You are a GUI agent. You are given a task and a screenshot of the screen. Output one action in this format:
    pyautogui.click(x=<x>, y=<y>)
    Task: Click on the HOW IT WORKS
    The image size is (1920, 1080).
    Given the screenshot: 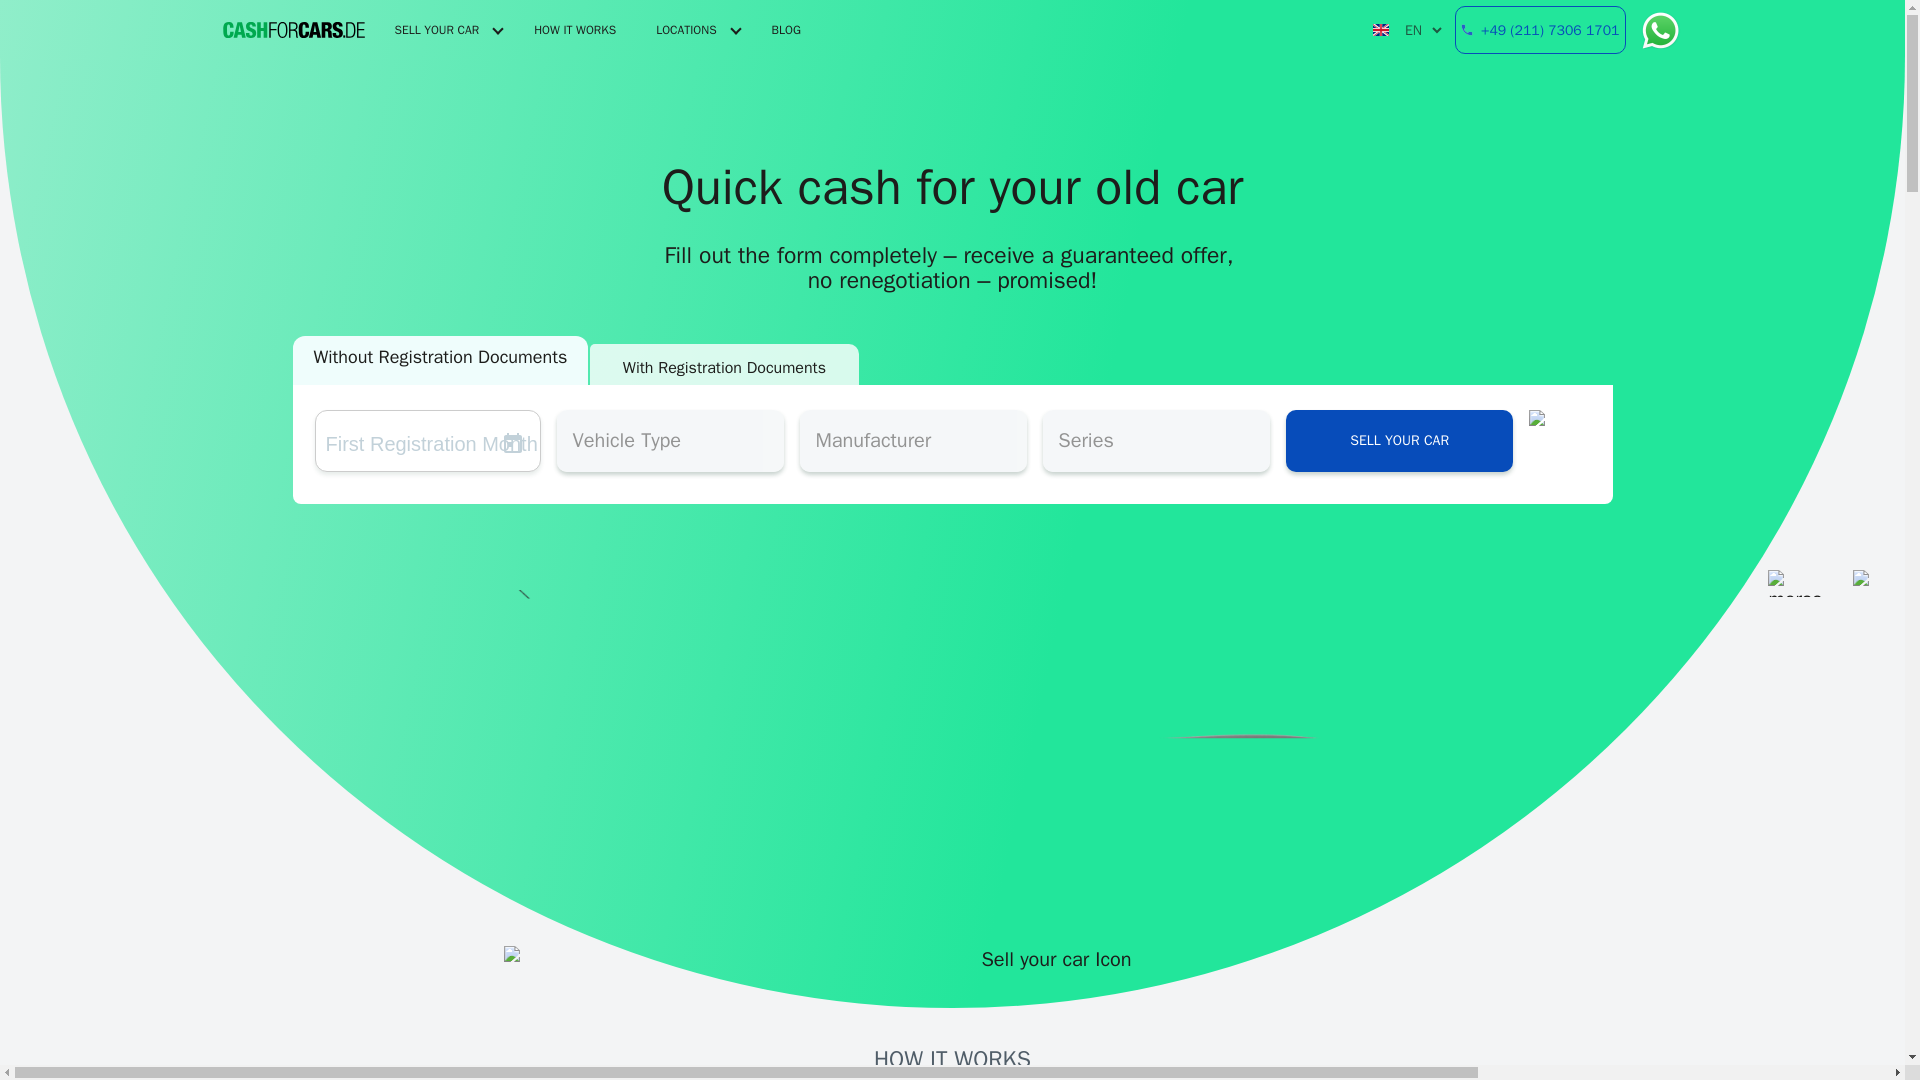 What is the action you would take?
    pyautogui.click(x=574, y=30)
    